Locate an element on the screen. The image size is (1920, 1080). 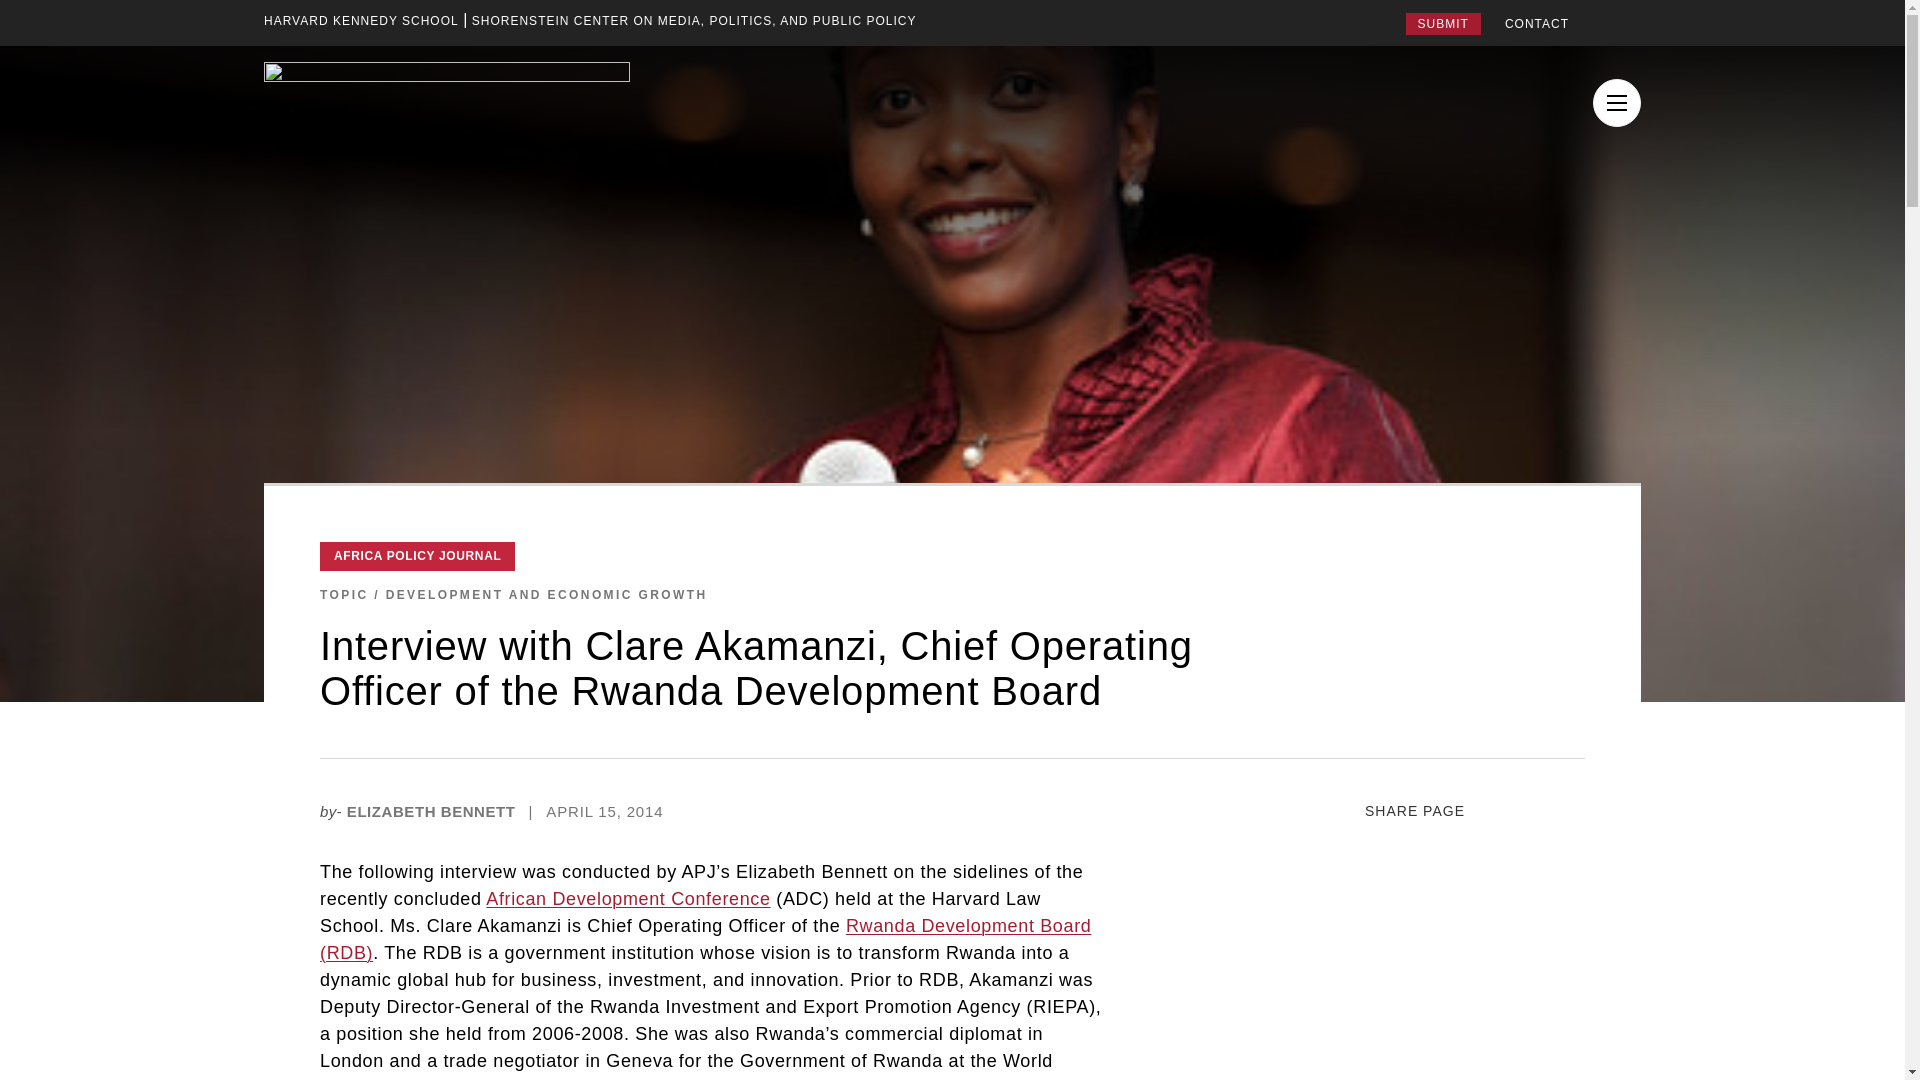
African Development Conference is located at coordinates (627, 898).